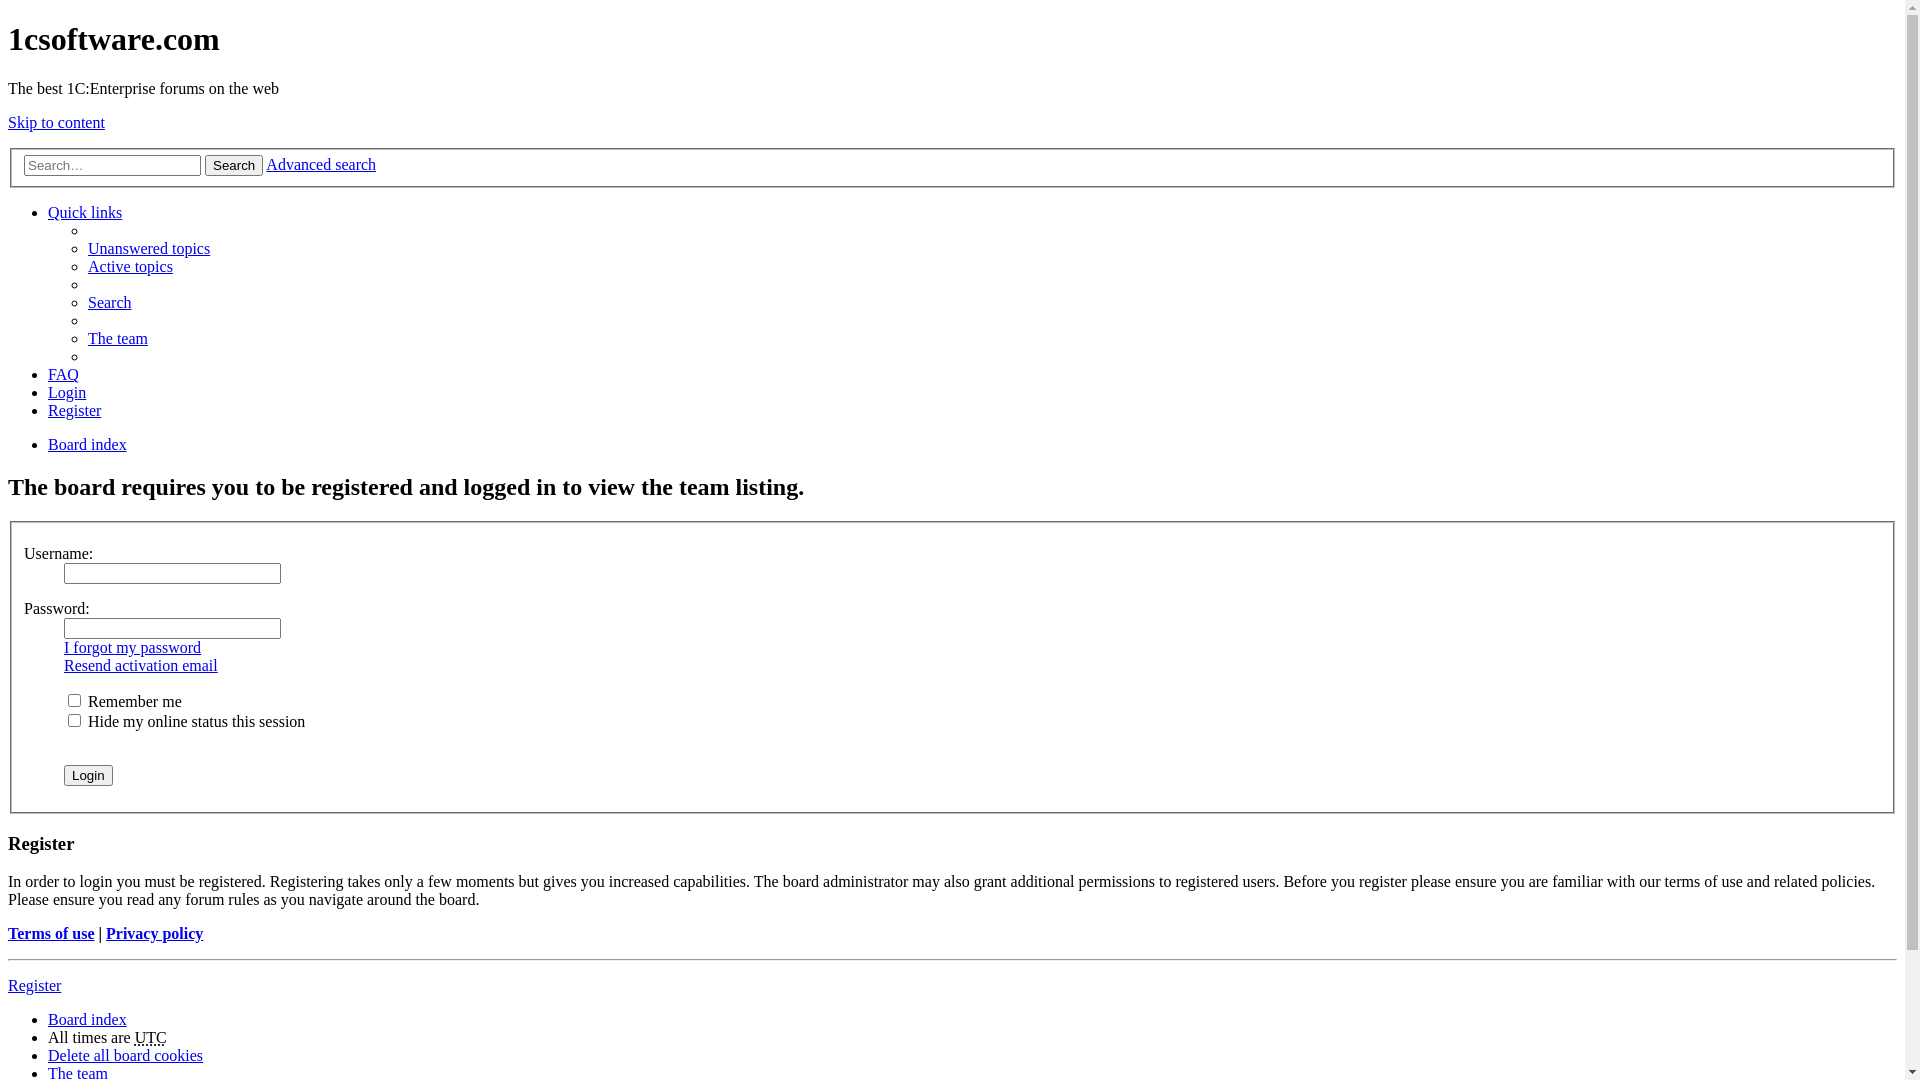  Describe the element at coordinates (149, 248) in the screenshot. I see `Unanswered topics` at that location.